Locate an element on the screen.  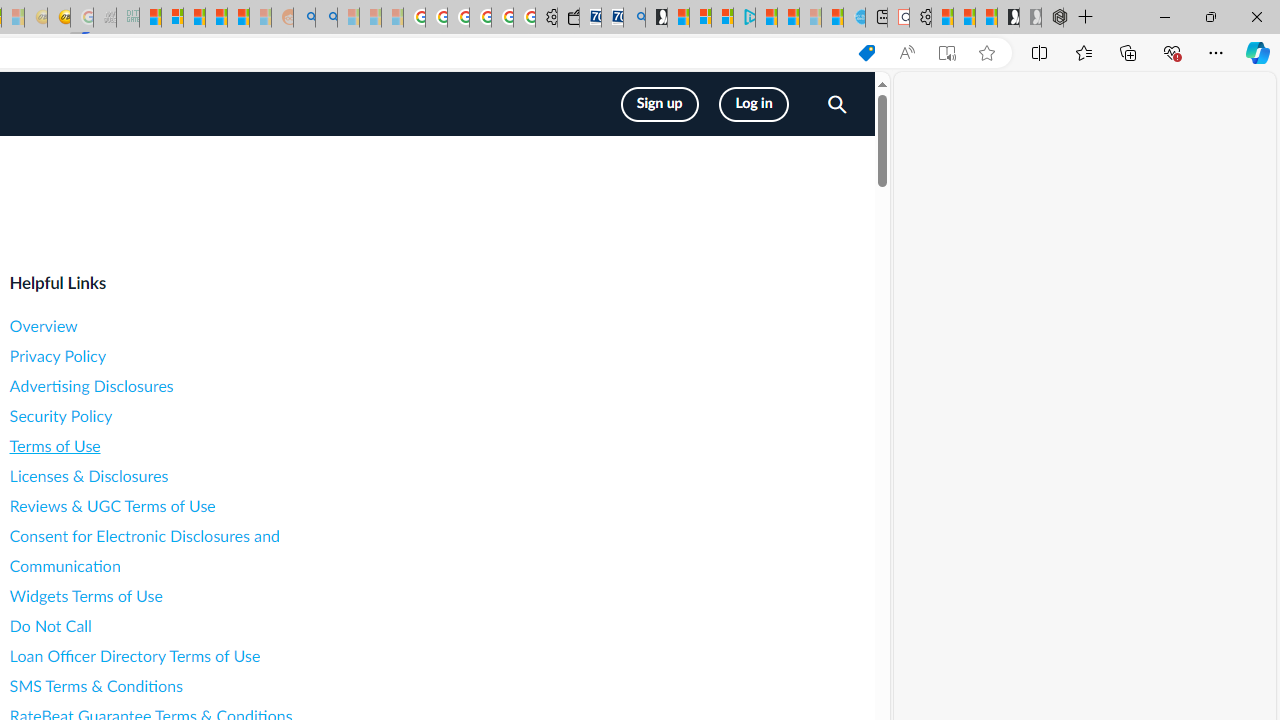
Consent for Electronic Disclosures and Communication is located at coordinates (188, 551).